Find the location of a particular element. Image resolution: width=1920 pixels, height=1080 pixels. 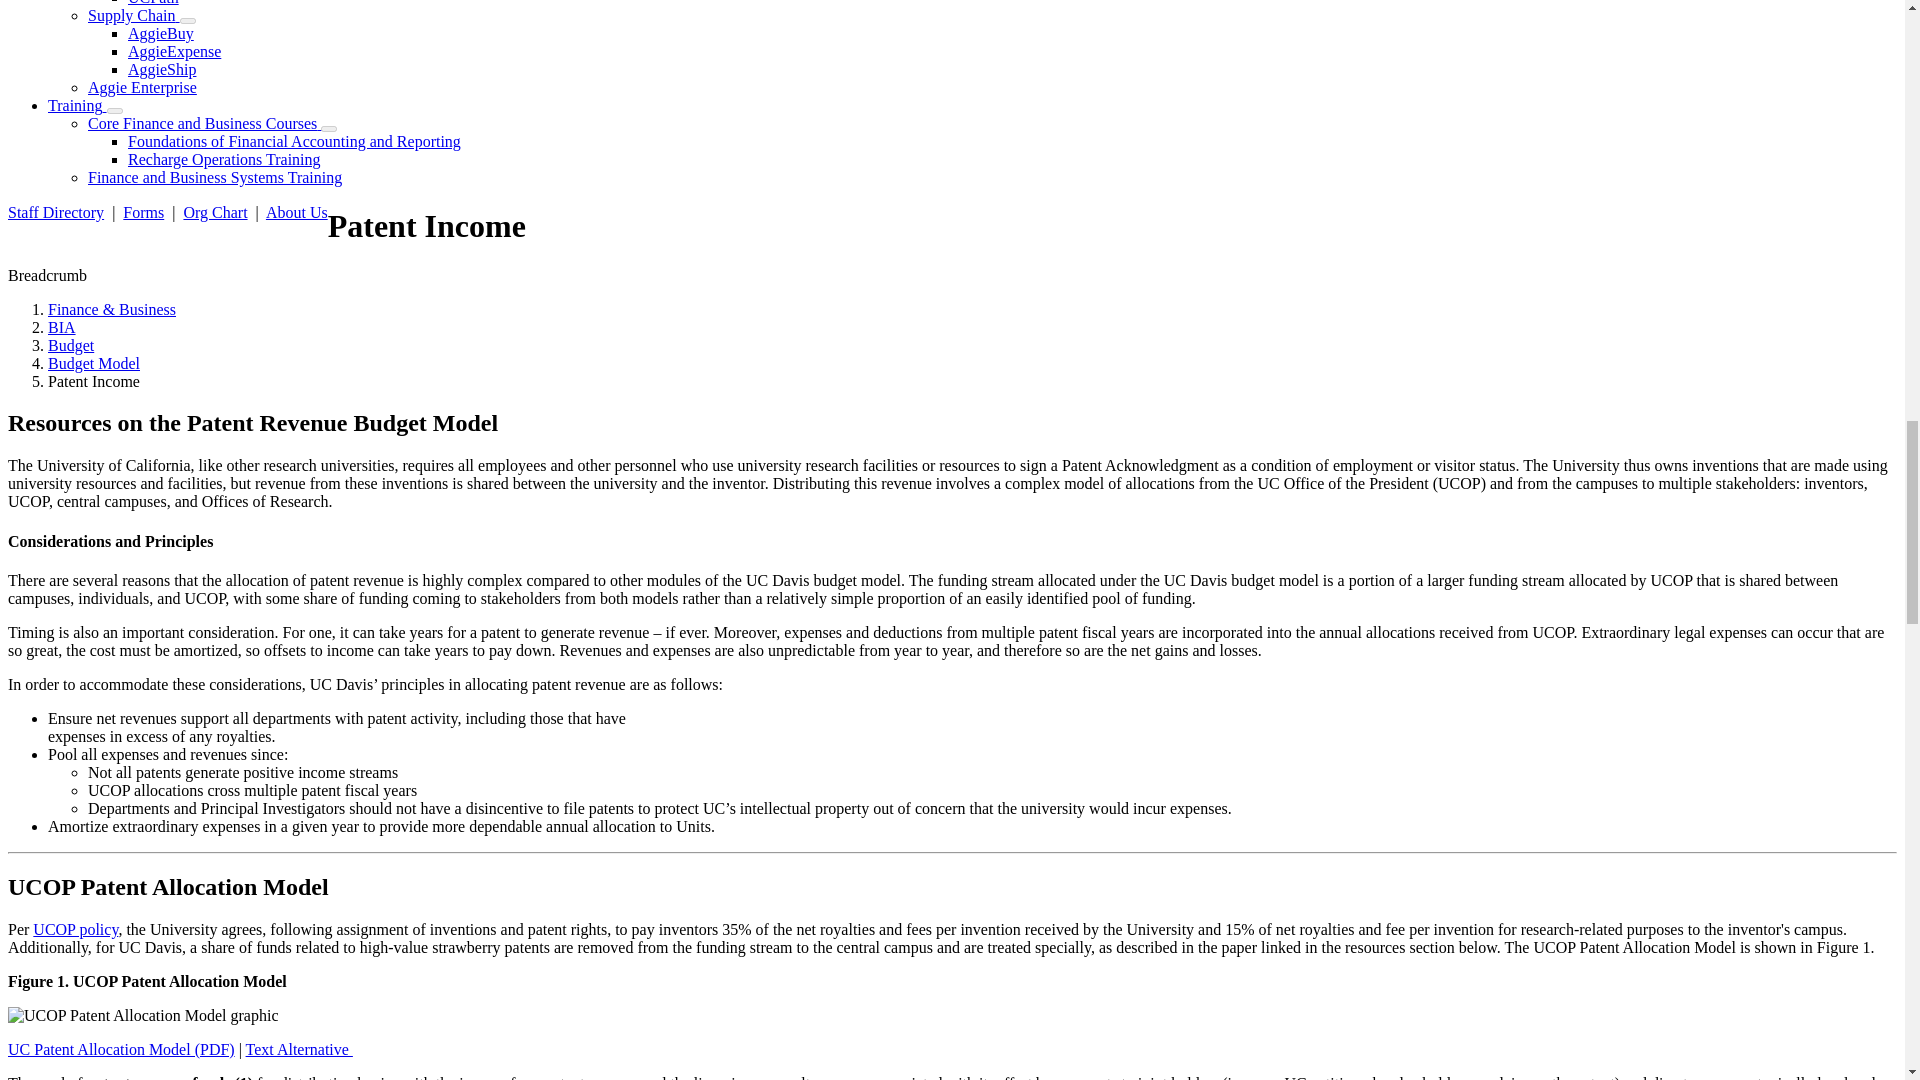

Finance and Business Training is located at coordinates (78, 106).